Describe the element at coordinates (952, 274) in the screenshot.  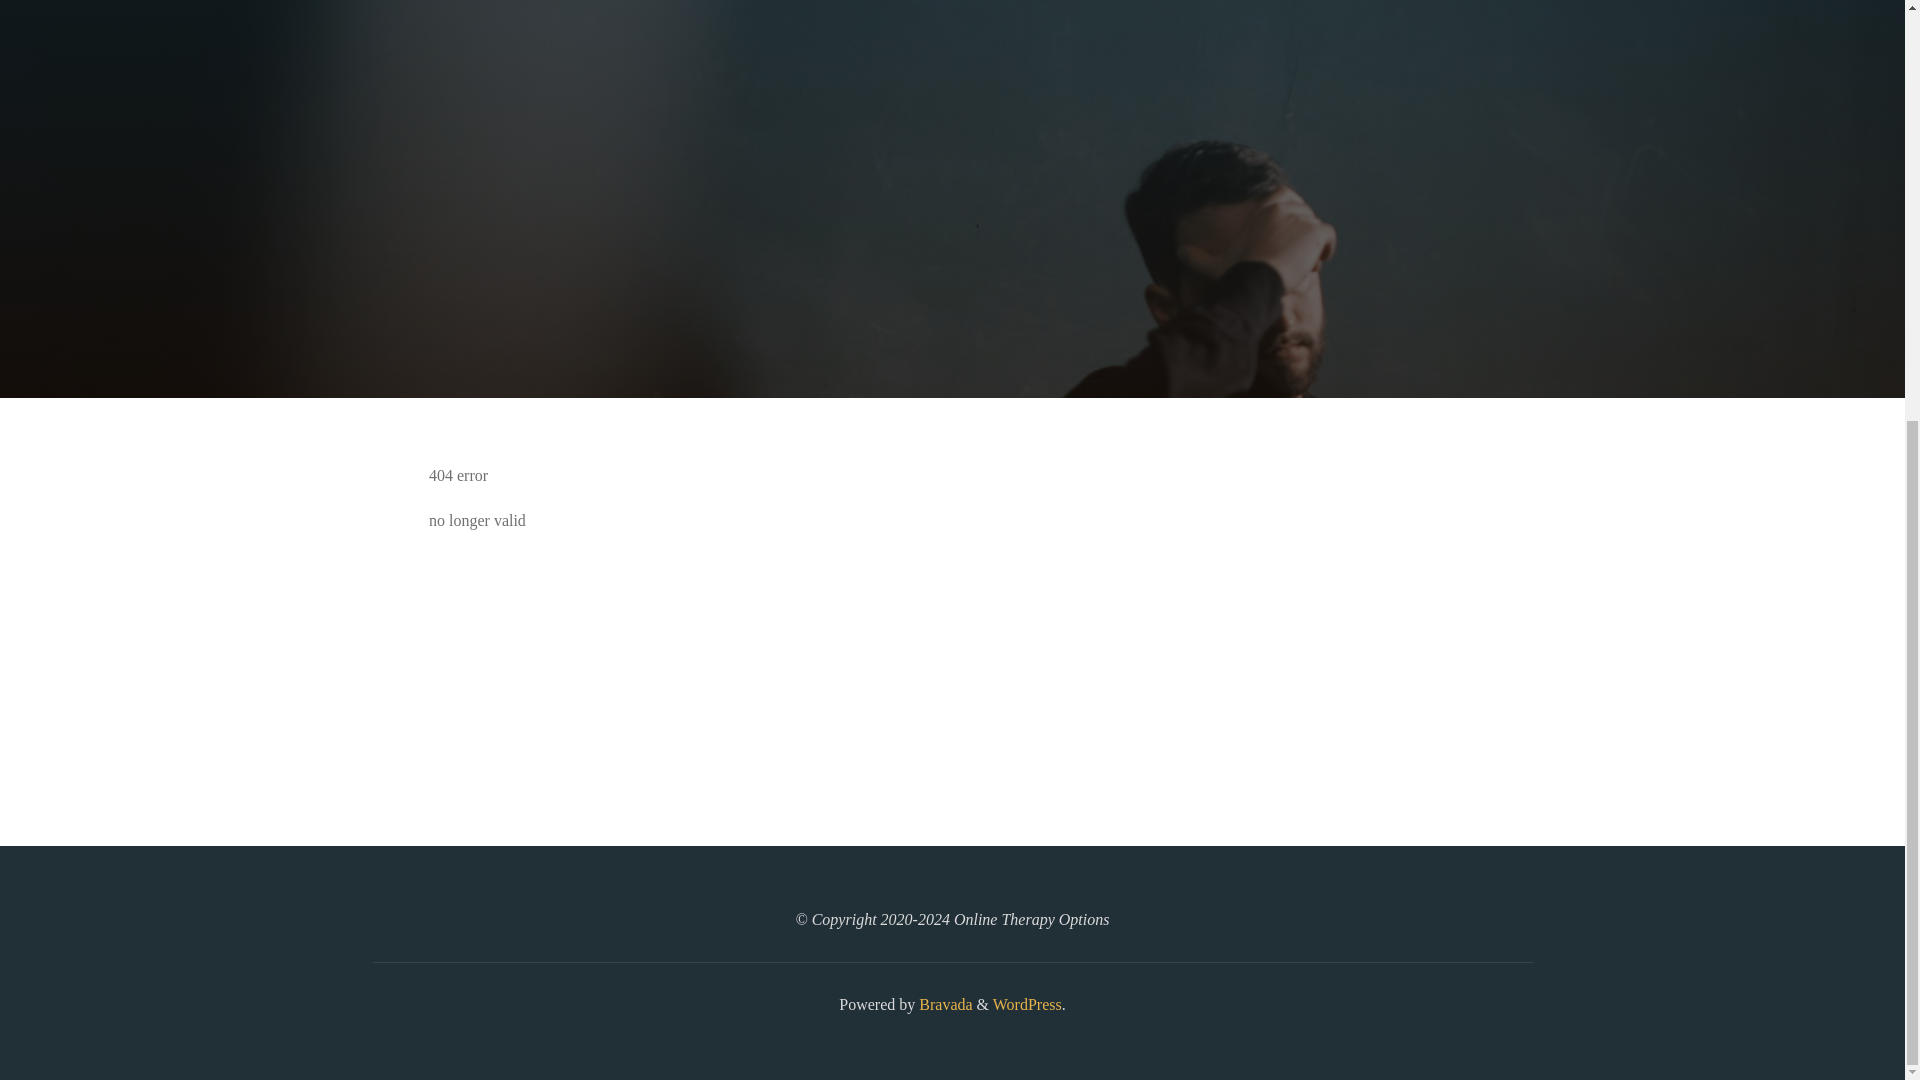
I see `Read more` at that location.